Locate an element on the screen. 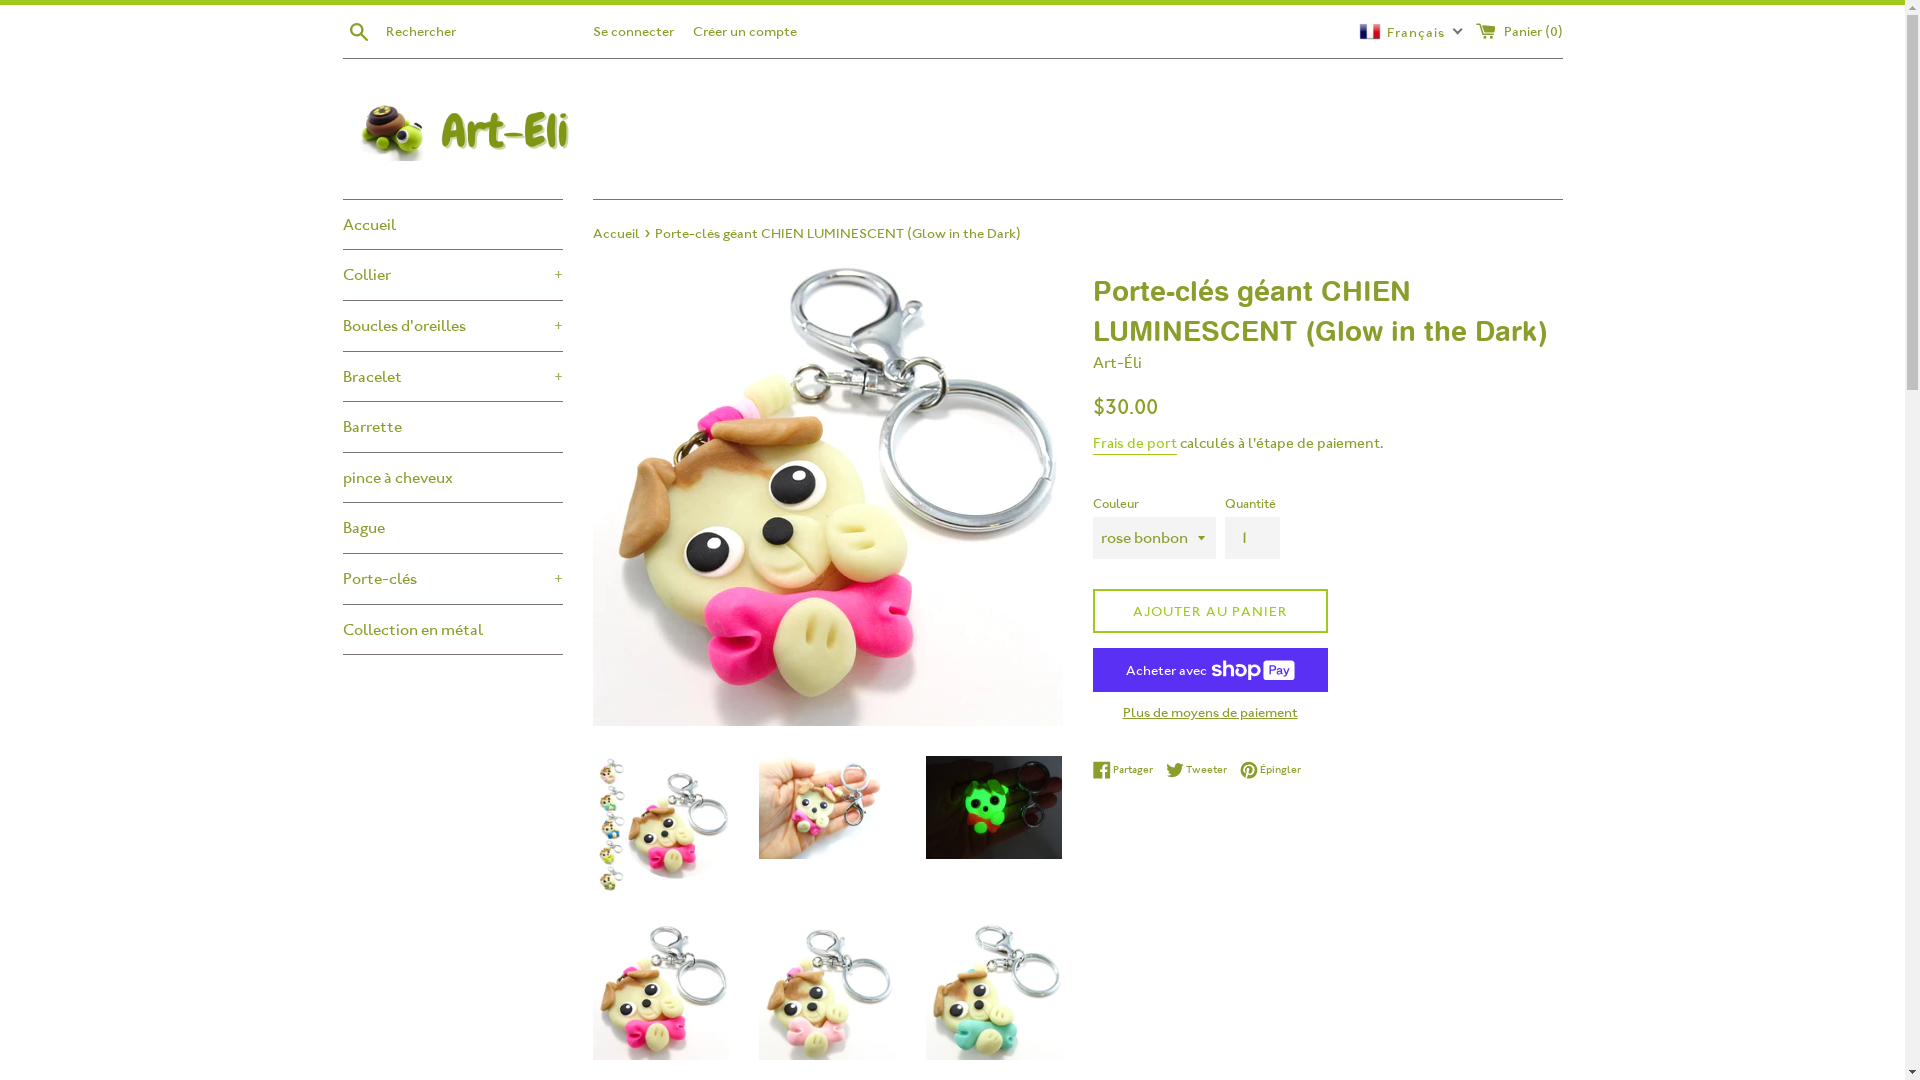 This screenshot has width=1920, height=1080. AJOUTER AU PANIER is located at coordinates (1210, 612).